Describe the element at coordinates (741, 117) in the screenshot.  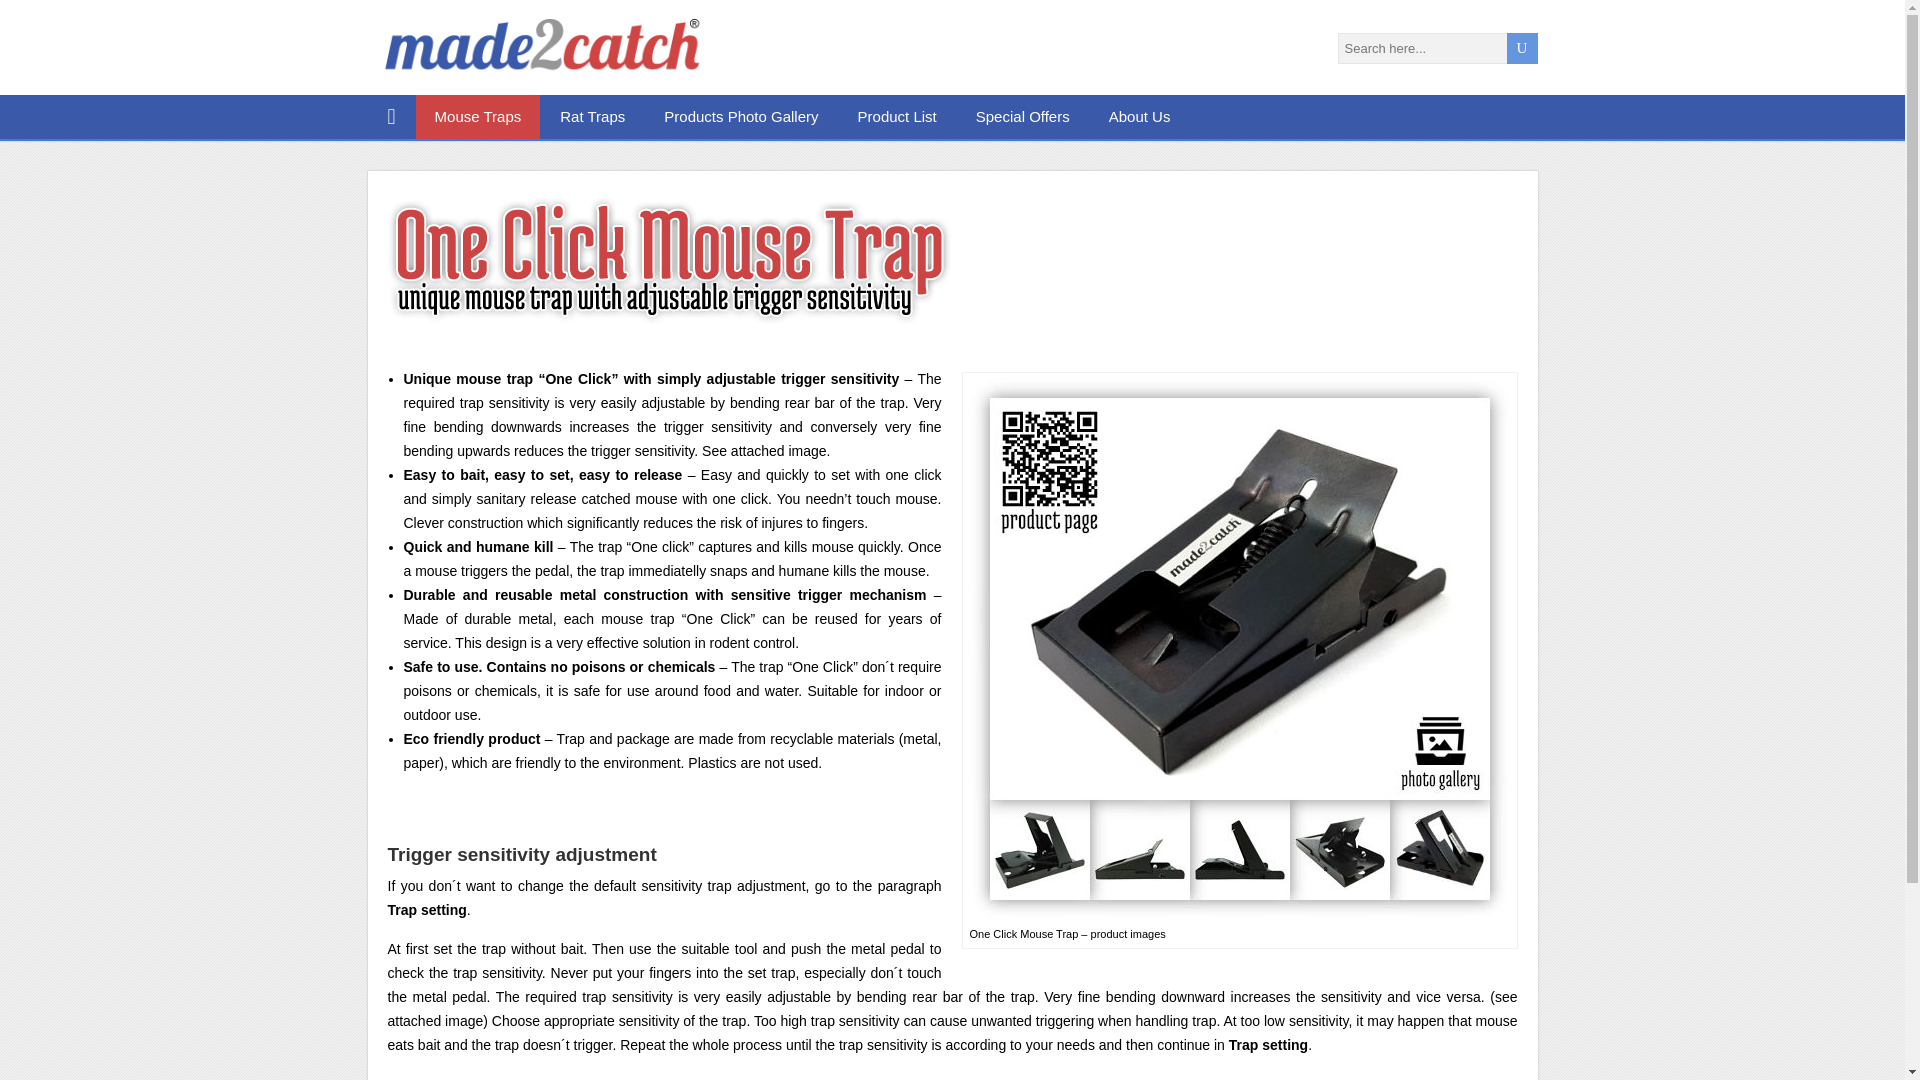
I see `Products Photo Gallery` at that location.